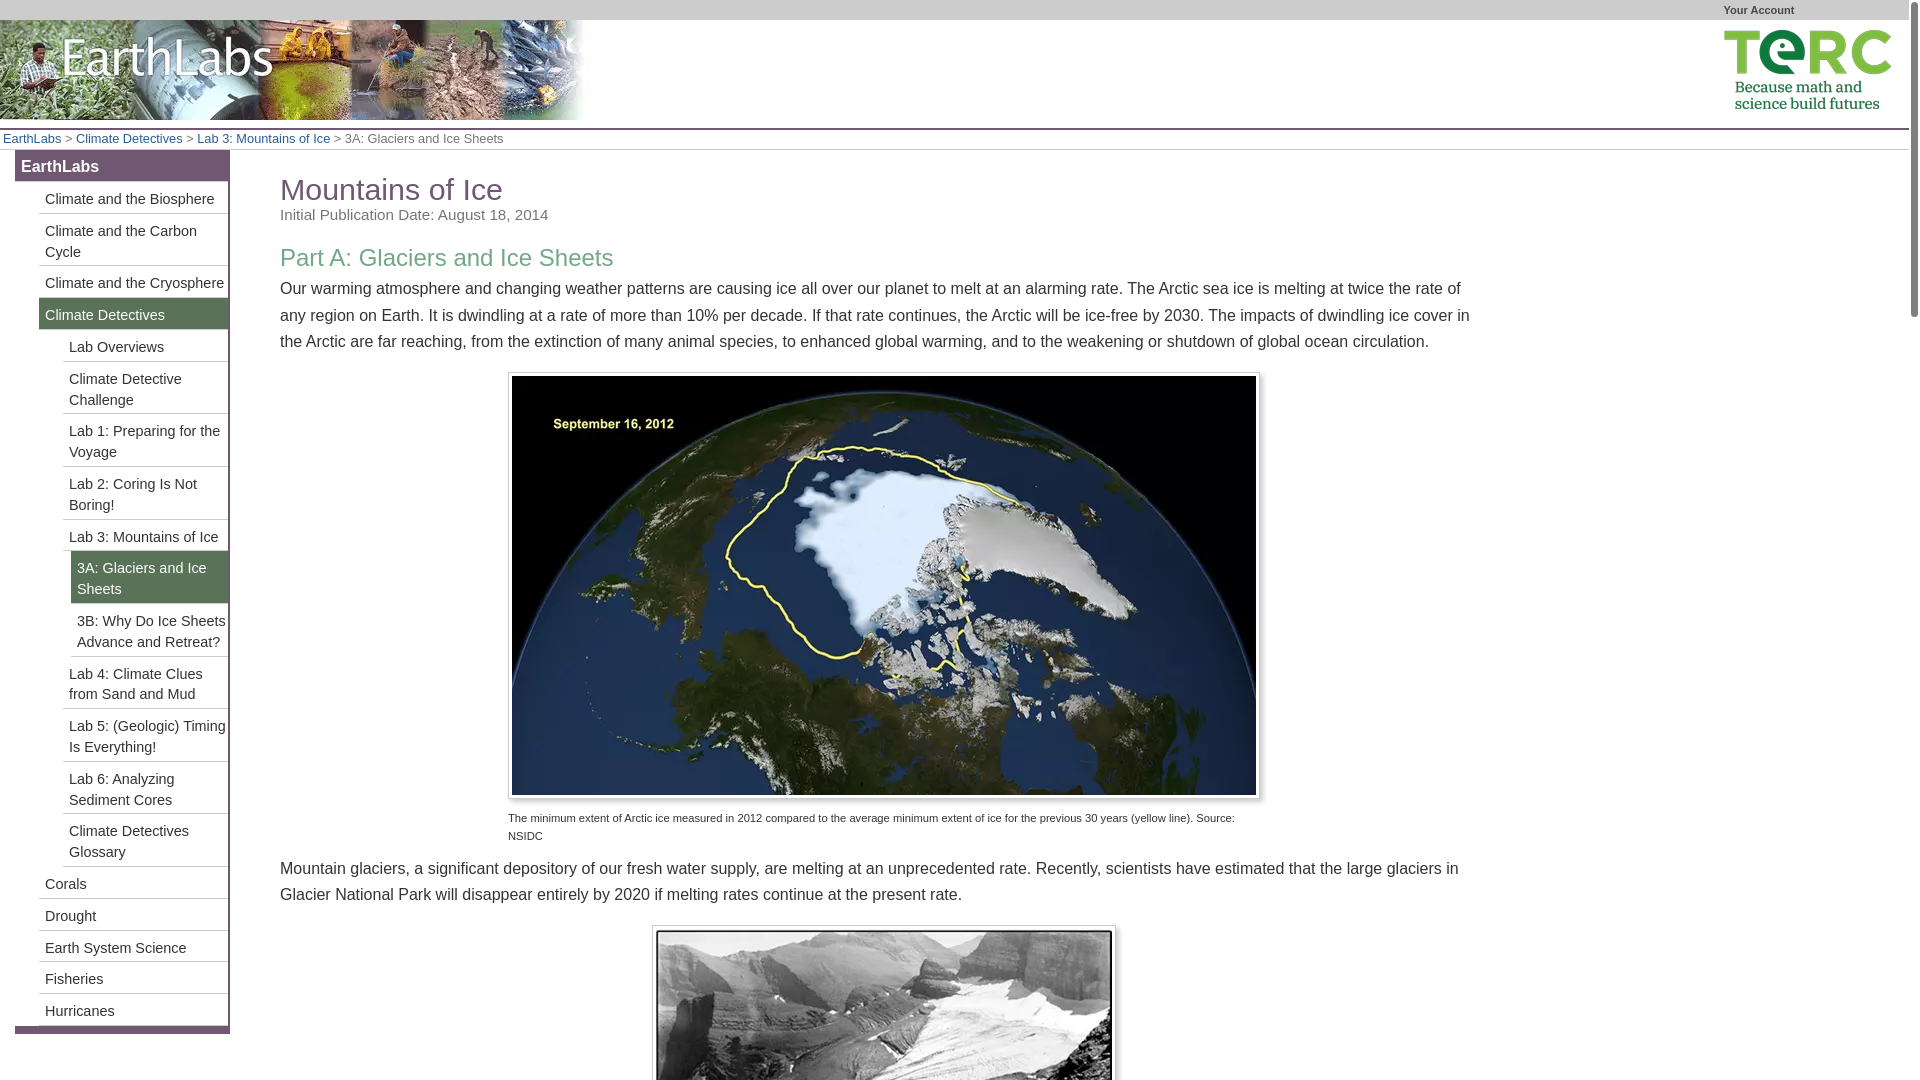 The height and width of the screenshot is (1080, 1920). Describe the element at coordinates (146, 788) in the screenshot. I see `Lab 6: Analyzing Sediment Cores` at that location.